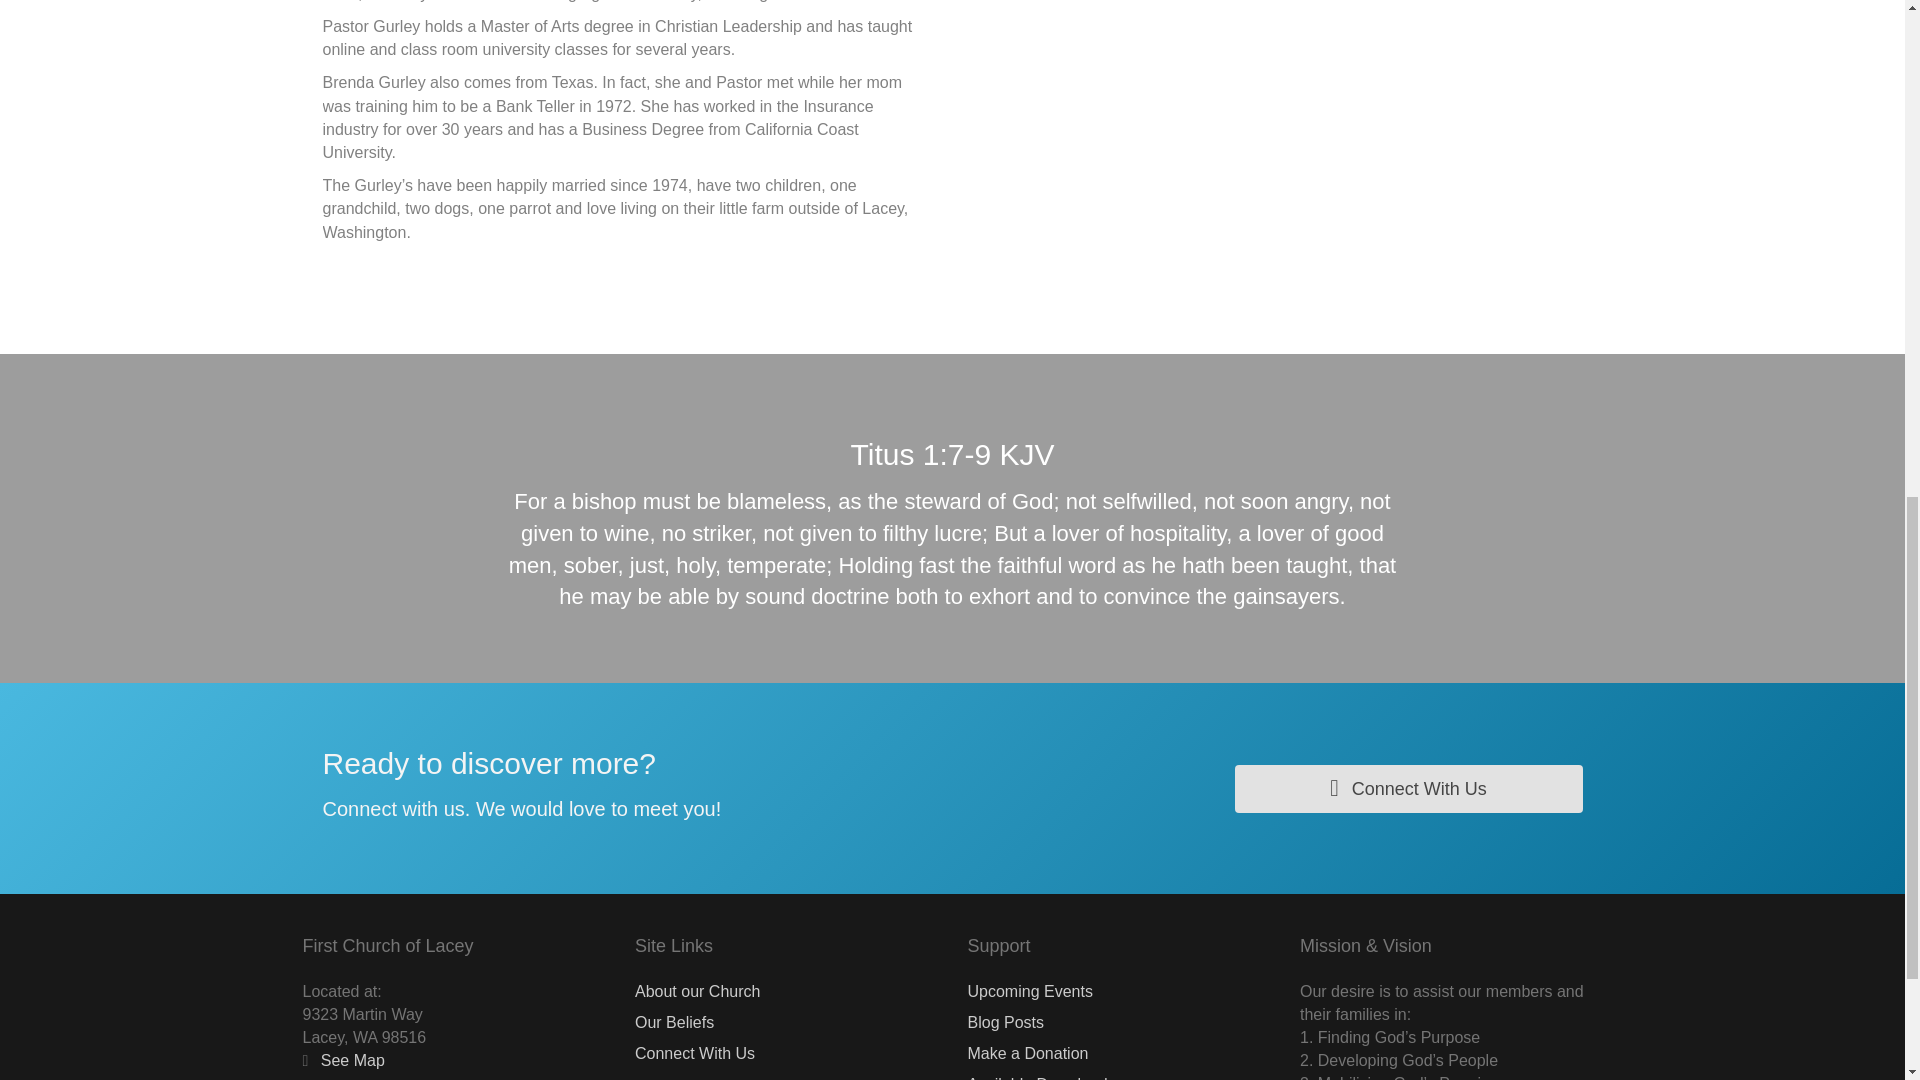 The width and height of the screenshot is (1920, 1080). I want to click on About our Church, so click(698, 991).